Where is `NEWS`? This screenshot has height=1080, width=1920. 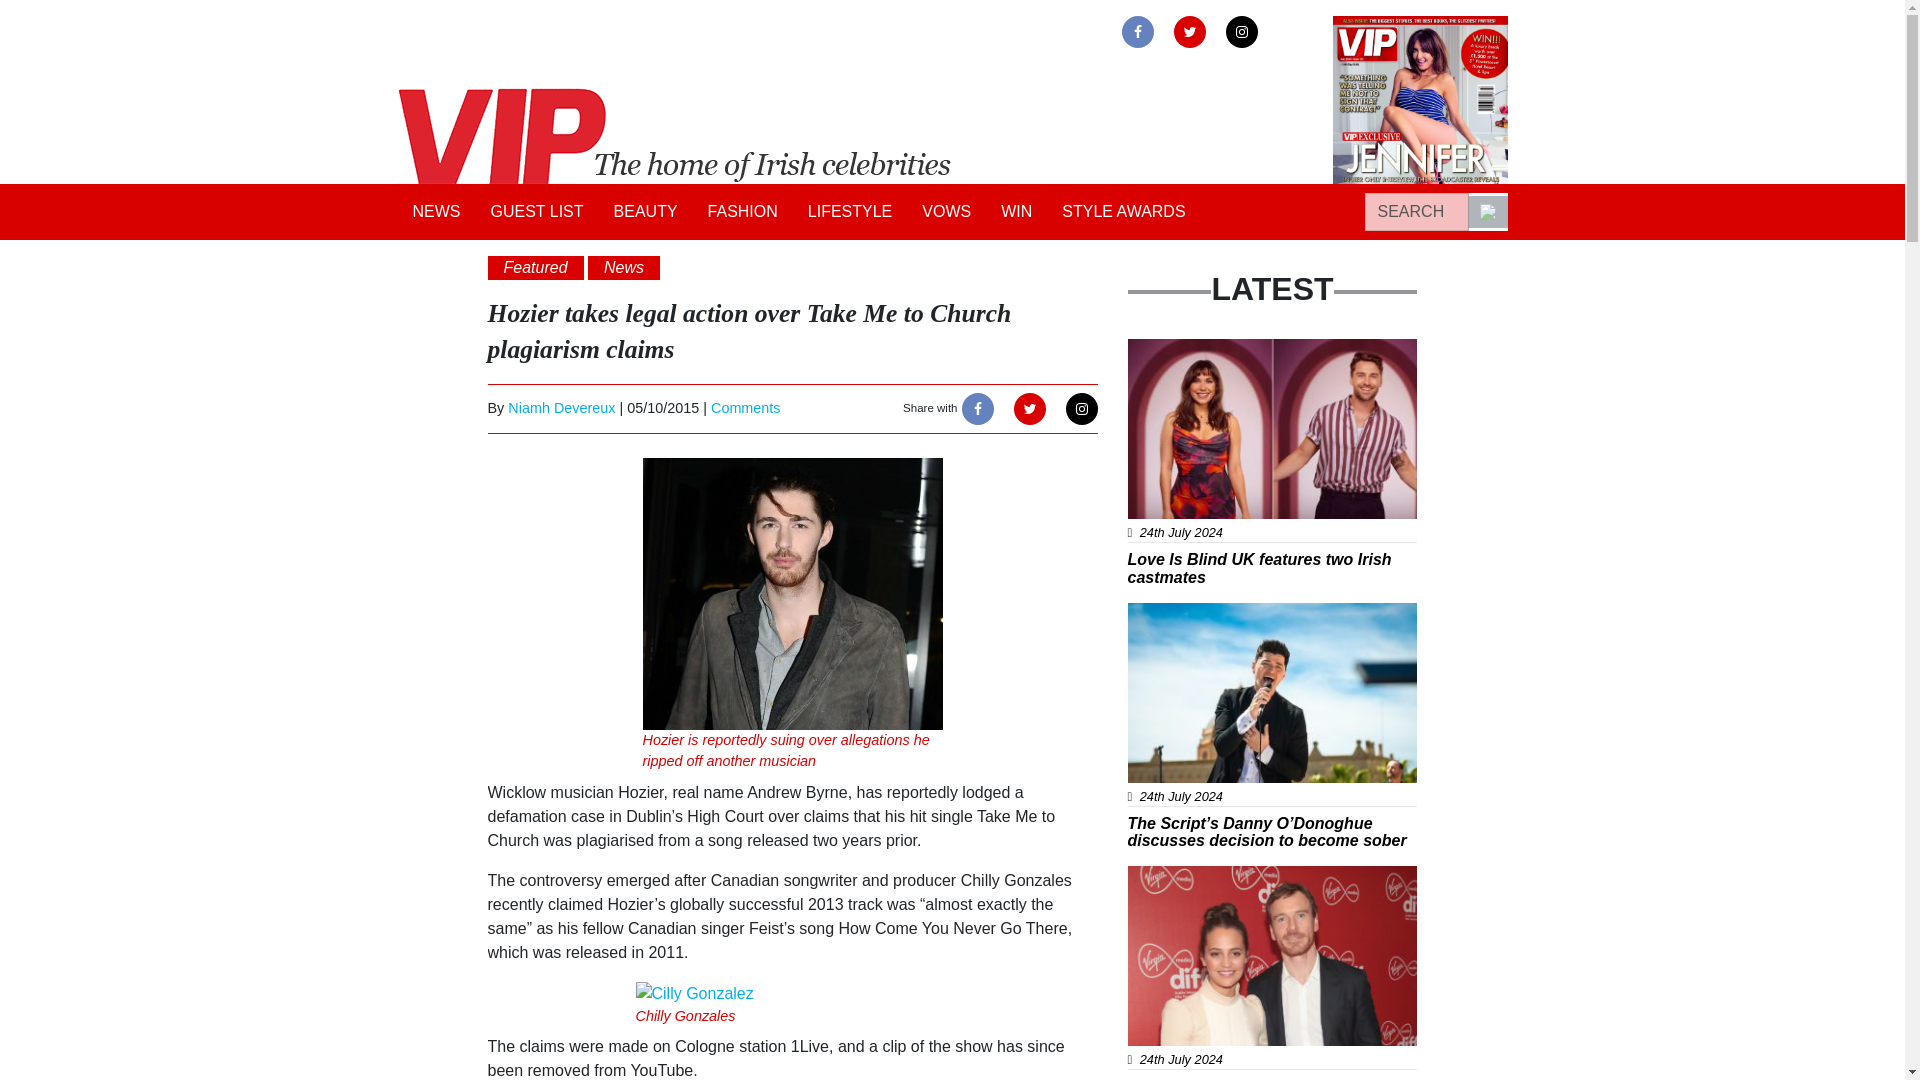
NEWS is located at coordinates (436, 212).